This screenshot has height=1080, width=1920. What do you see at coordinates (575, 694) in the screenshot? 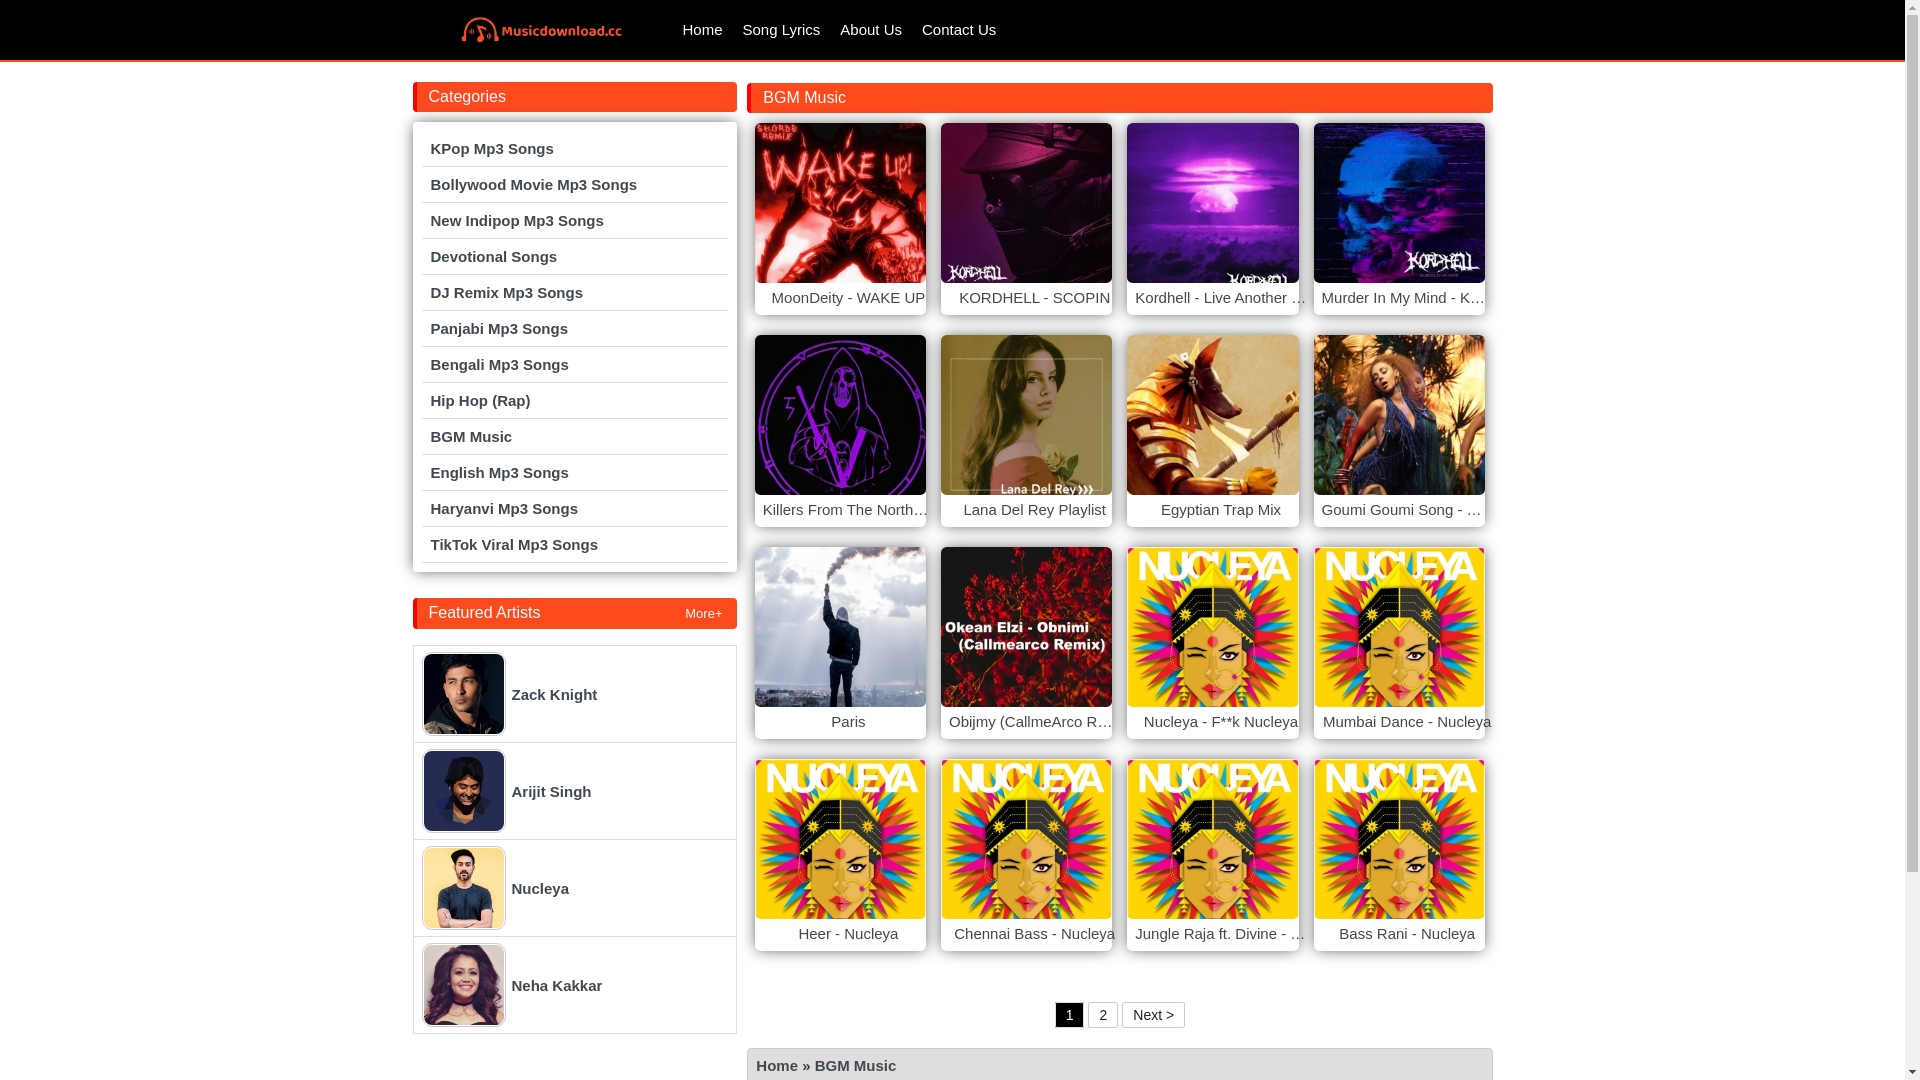
I see `Zack Knight` at bounding box center [575, 694].